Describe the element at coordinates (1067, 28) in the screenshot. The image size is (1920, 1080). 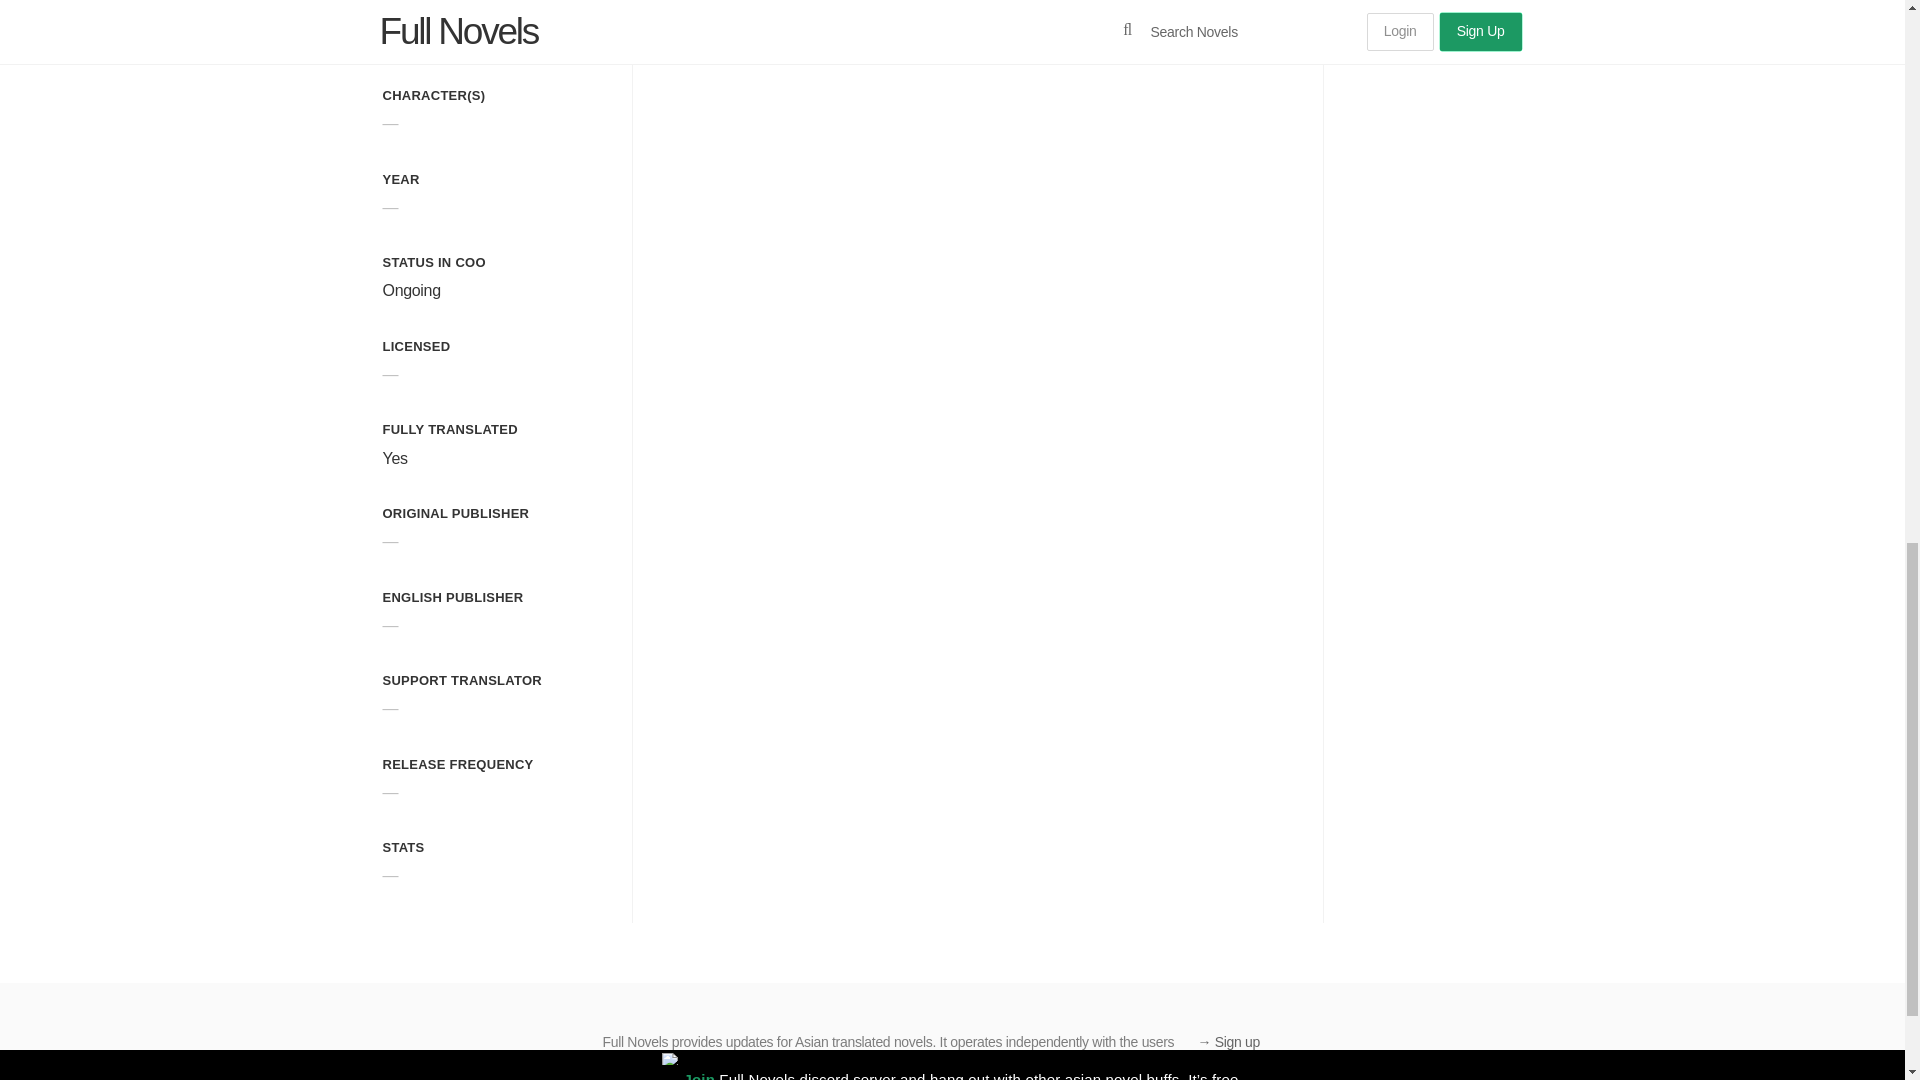
I see `c1-63` at that location.